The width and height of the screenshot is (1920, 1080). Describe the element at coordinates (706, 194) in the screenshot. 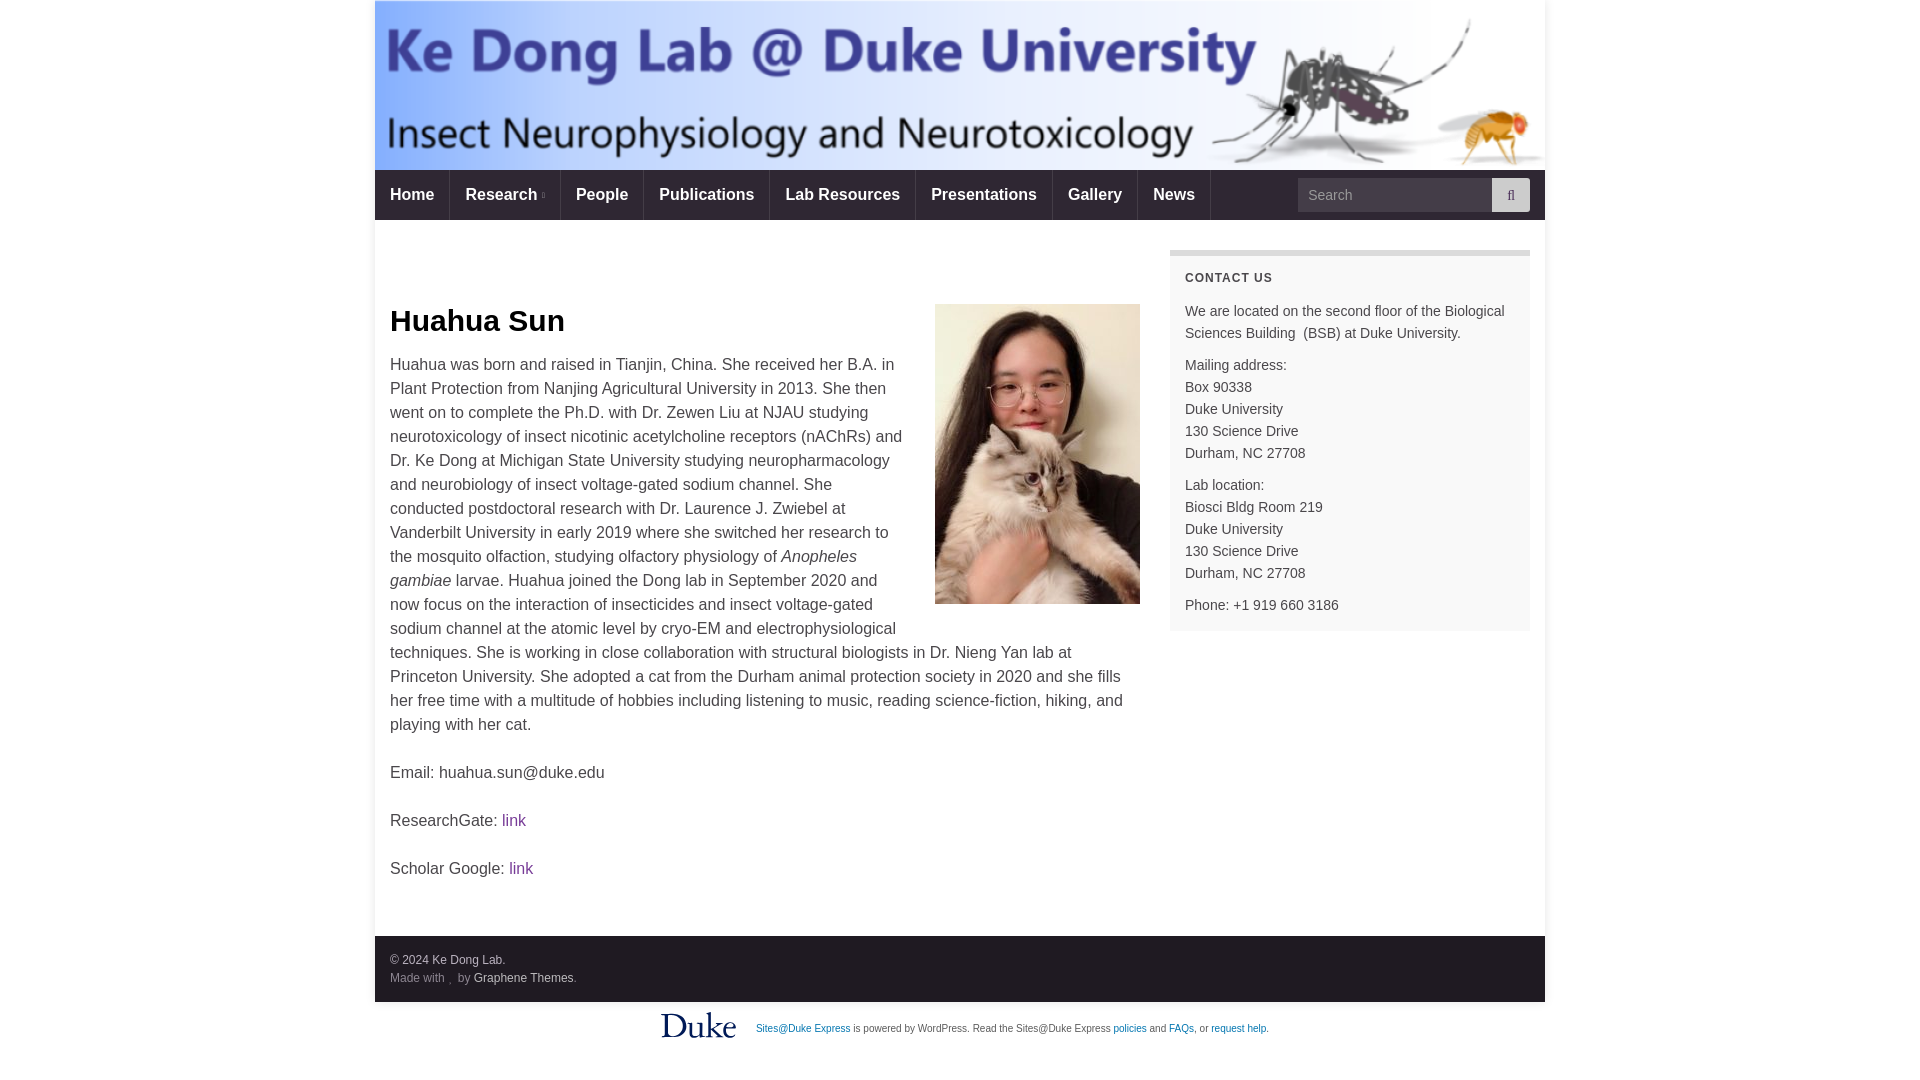

I see `Publications` at that location.